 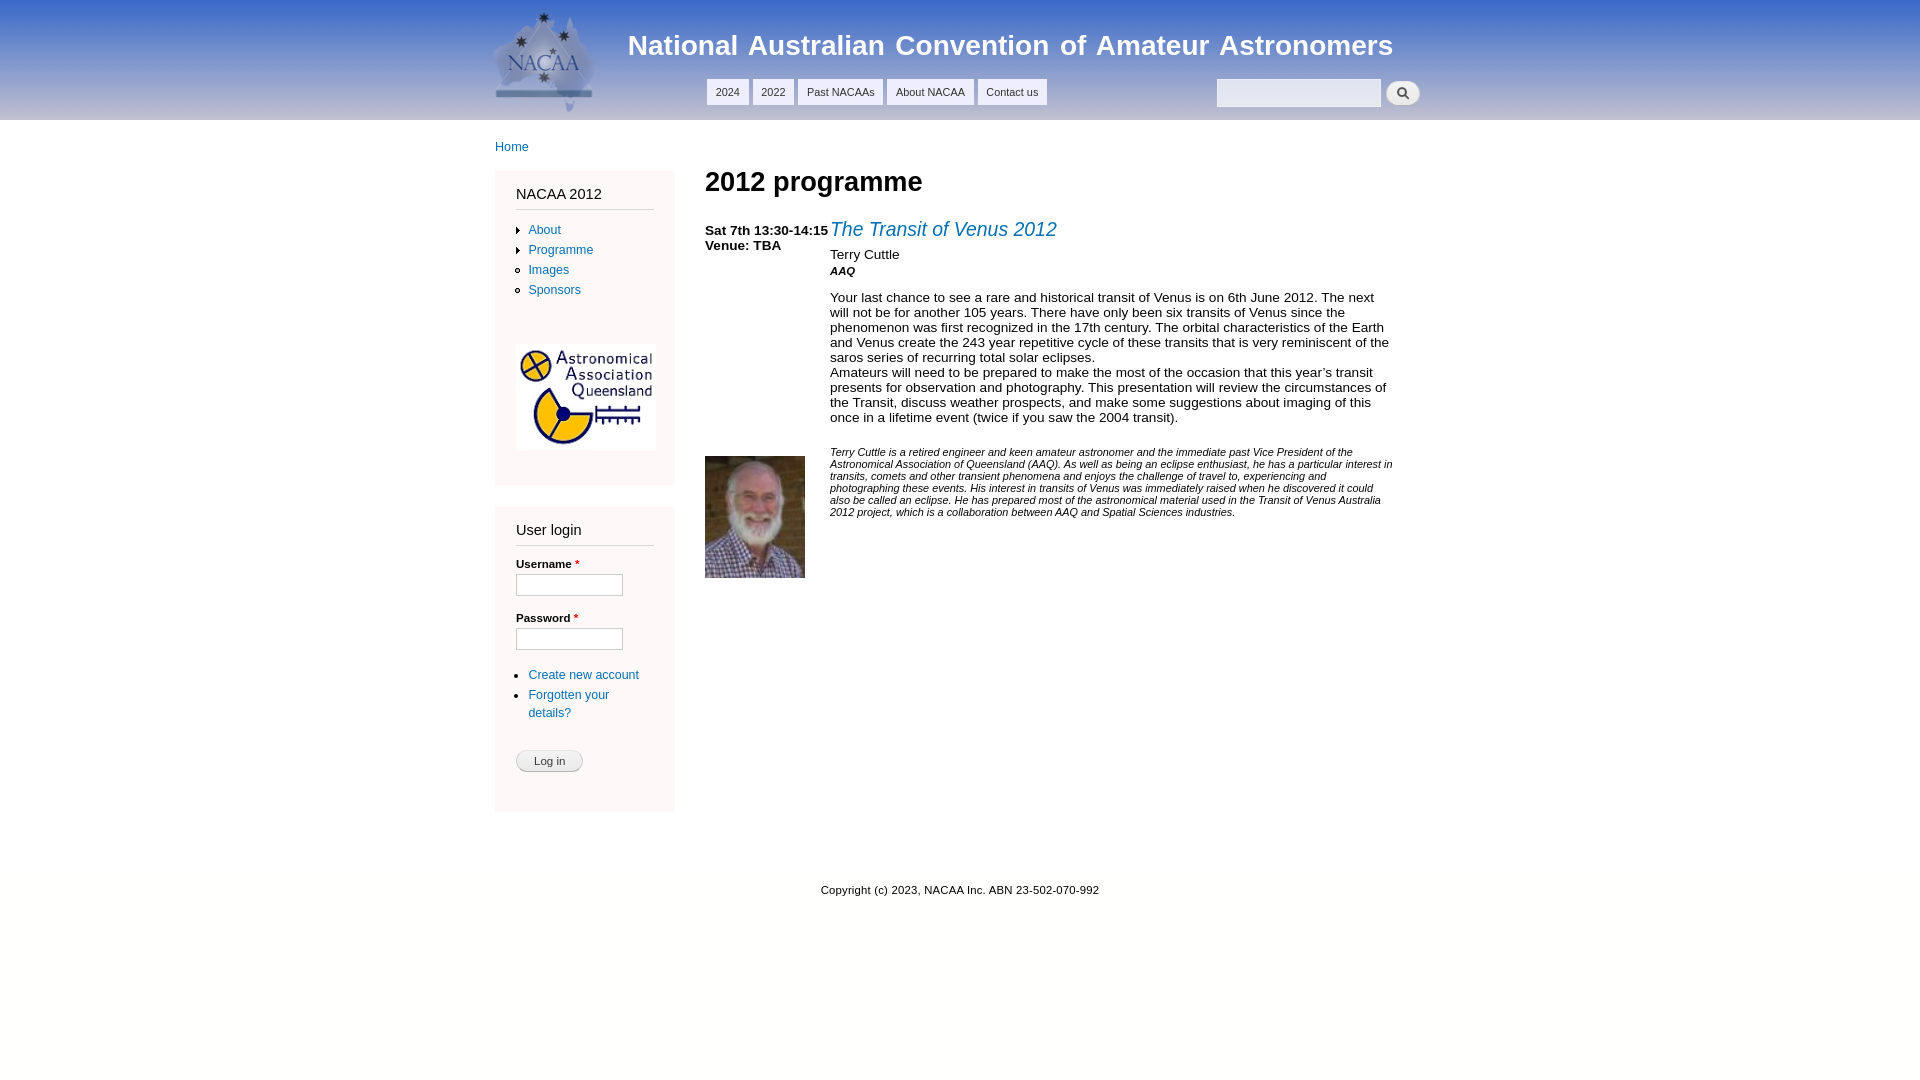 I want to click on About, so click(x=544, y=230).